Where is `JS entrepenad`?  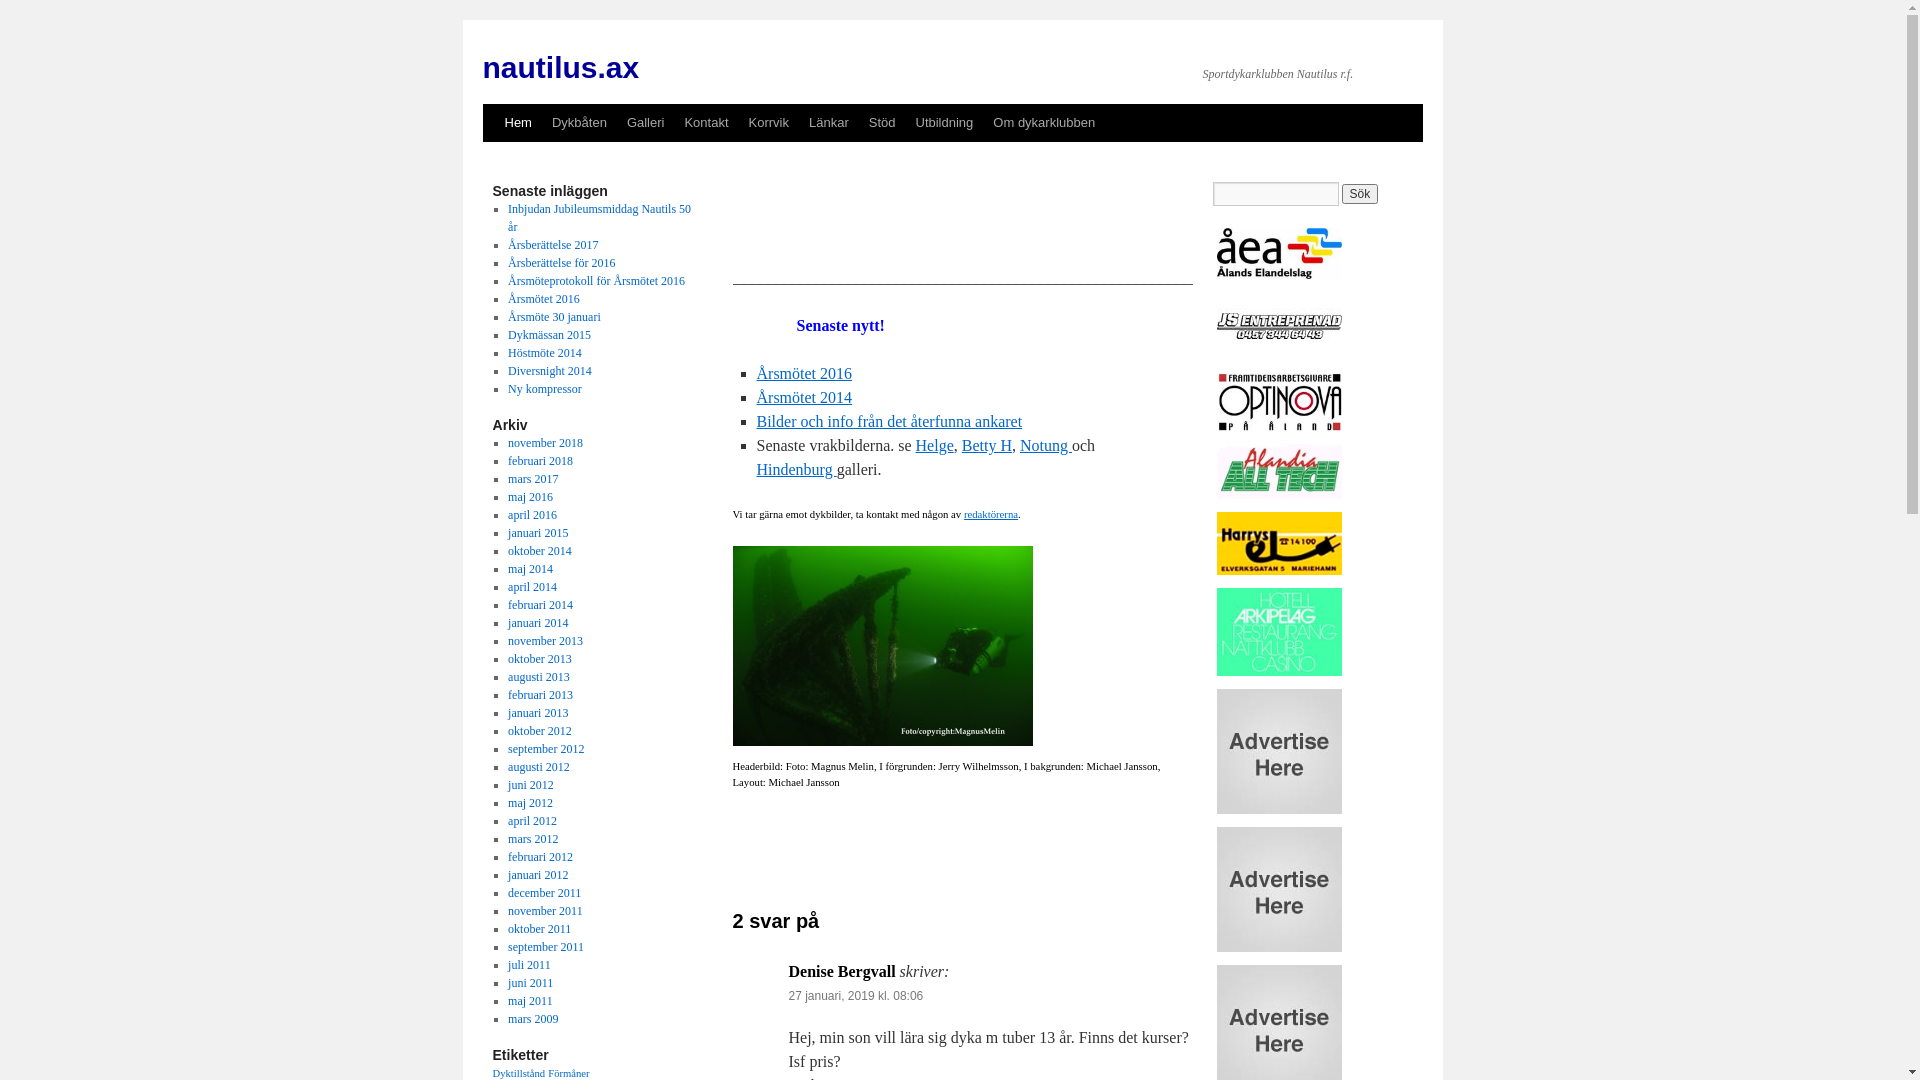
JS entrepenad is located at coordinates (1278, 356).